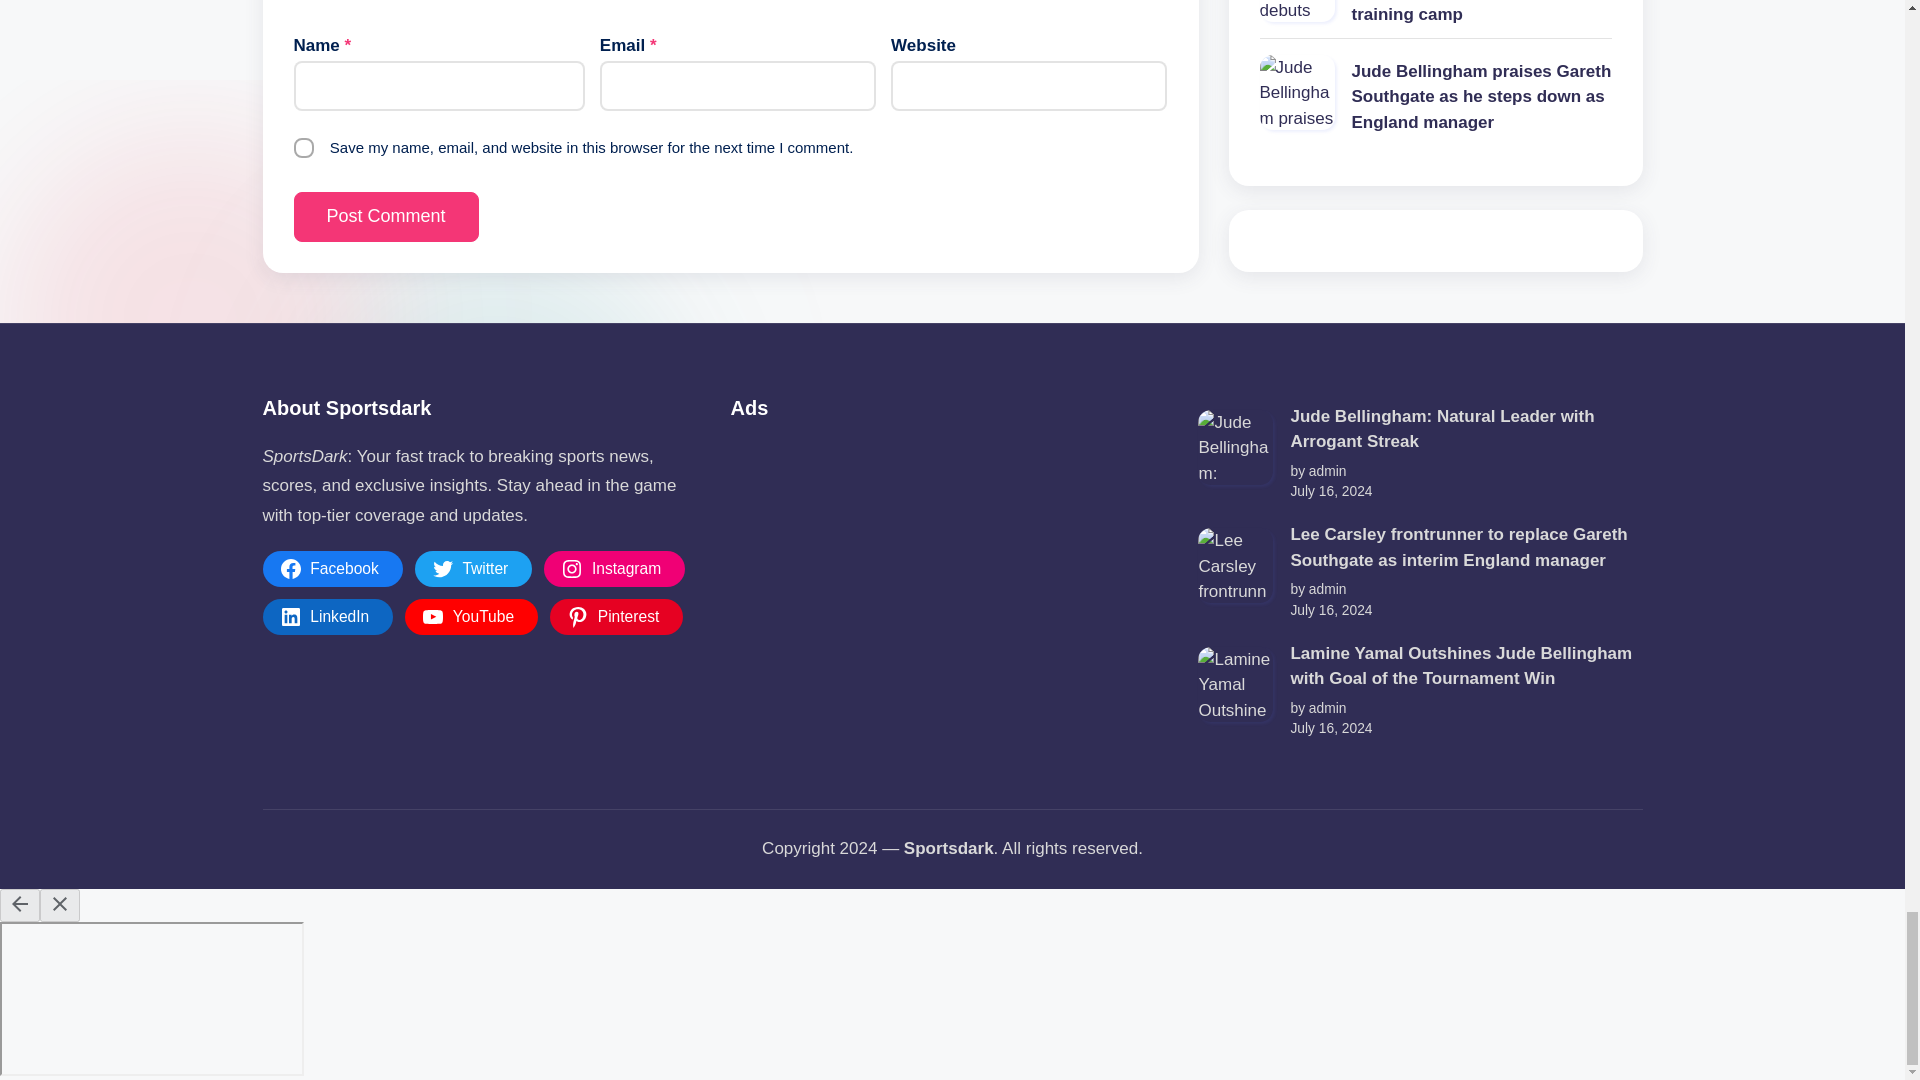  I want to click on Post Comment, so click(386, 216).